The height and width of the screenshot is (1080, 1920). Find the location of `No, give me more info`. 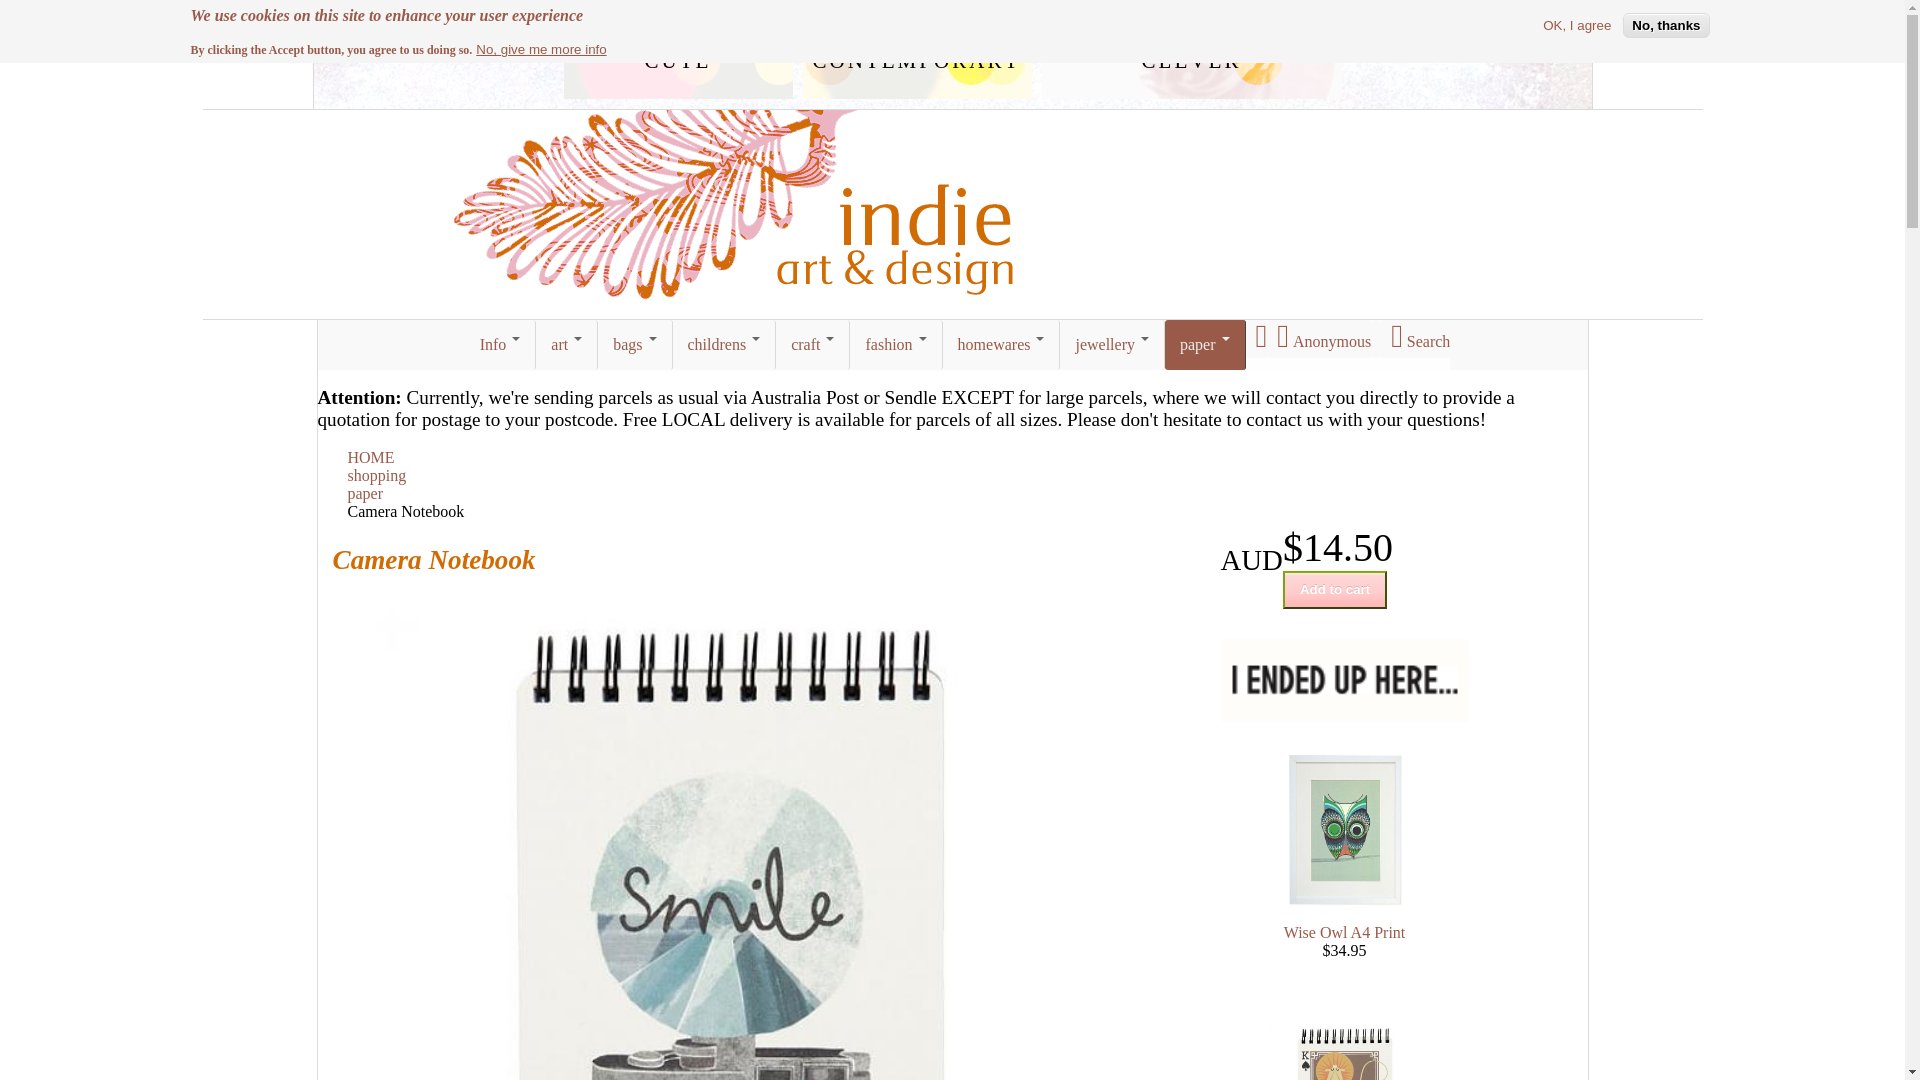

No, give me more info is located at coordinates (541, 50).